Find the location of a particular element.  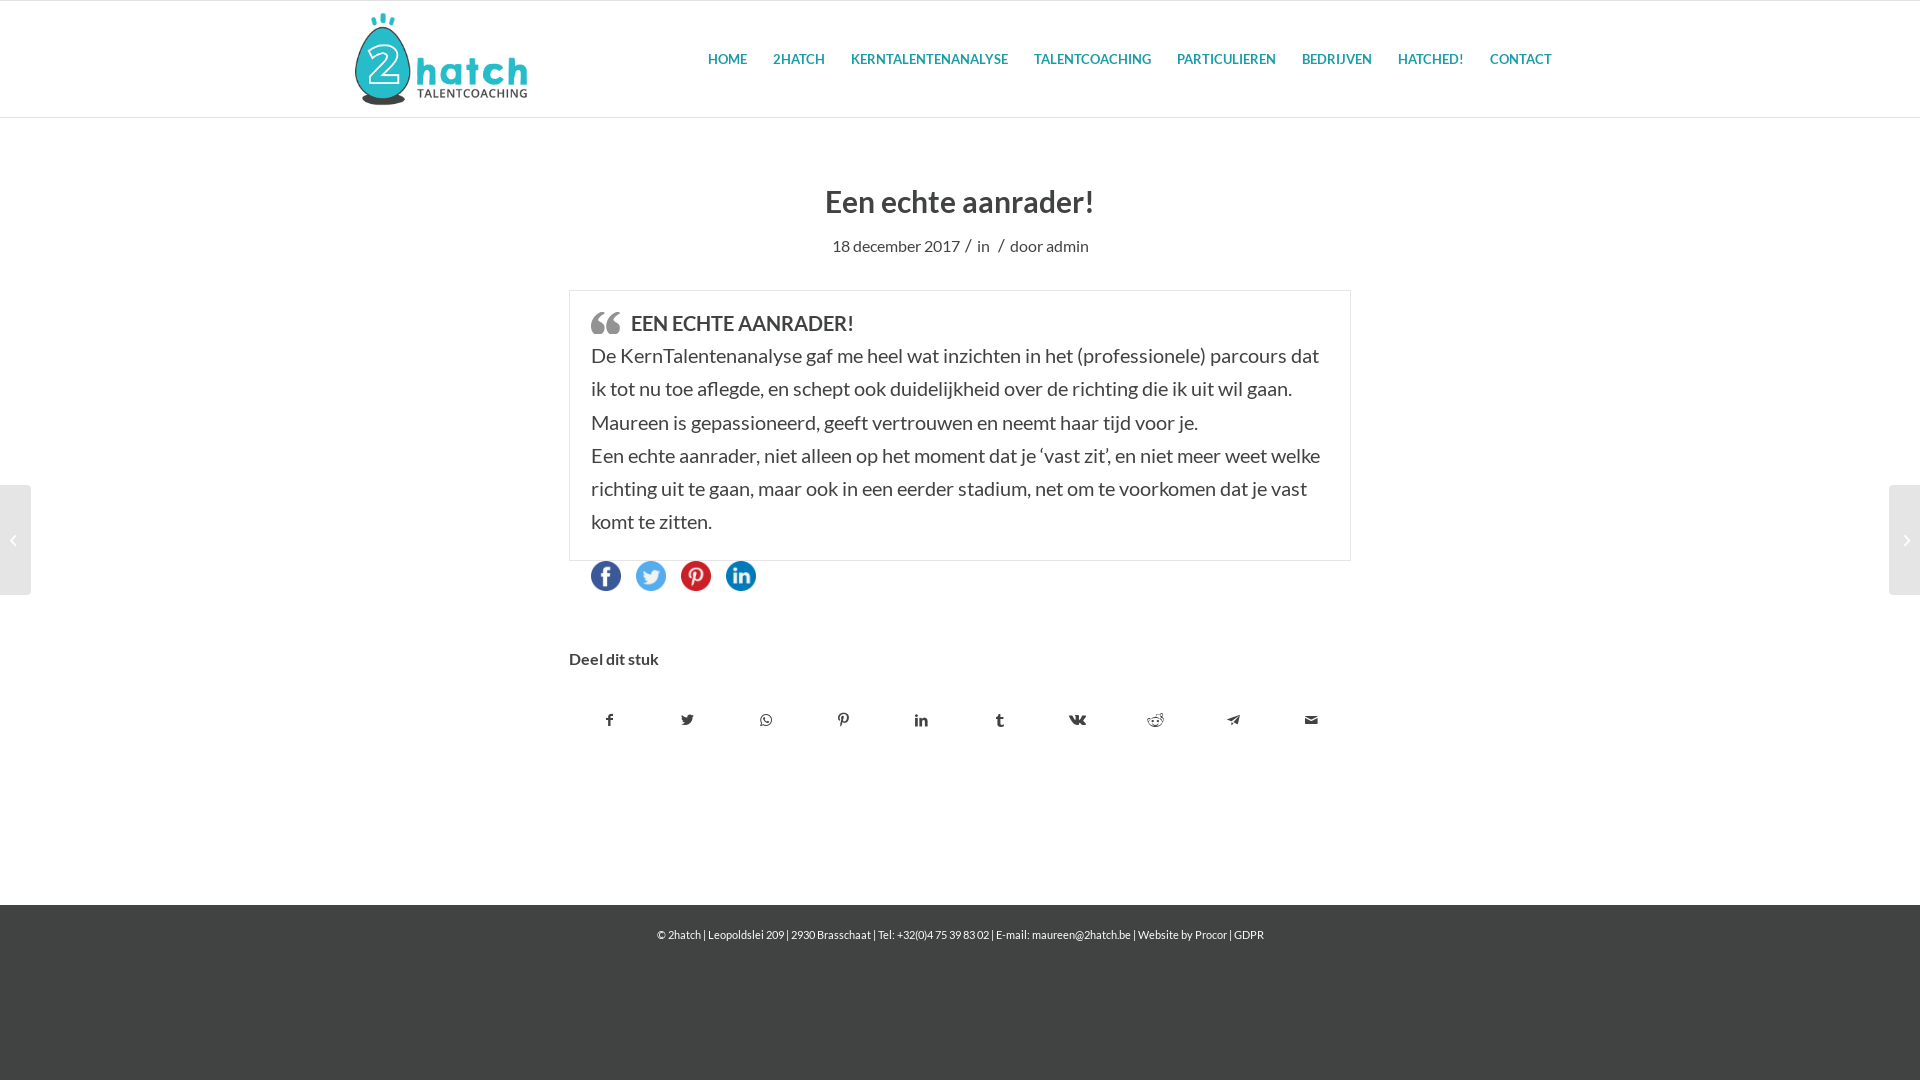

2HATCH is located at coordinates (799, 59).